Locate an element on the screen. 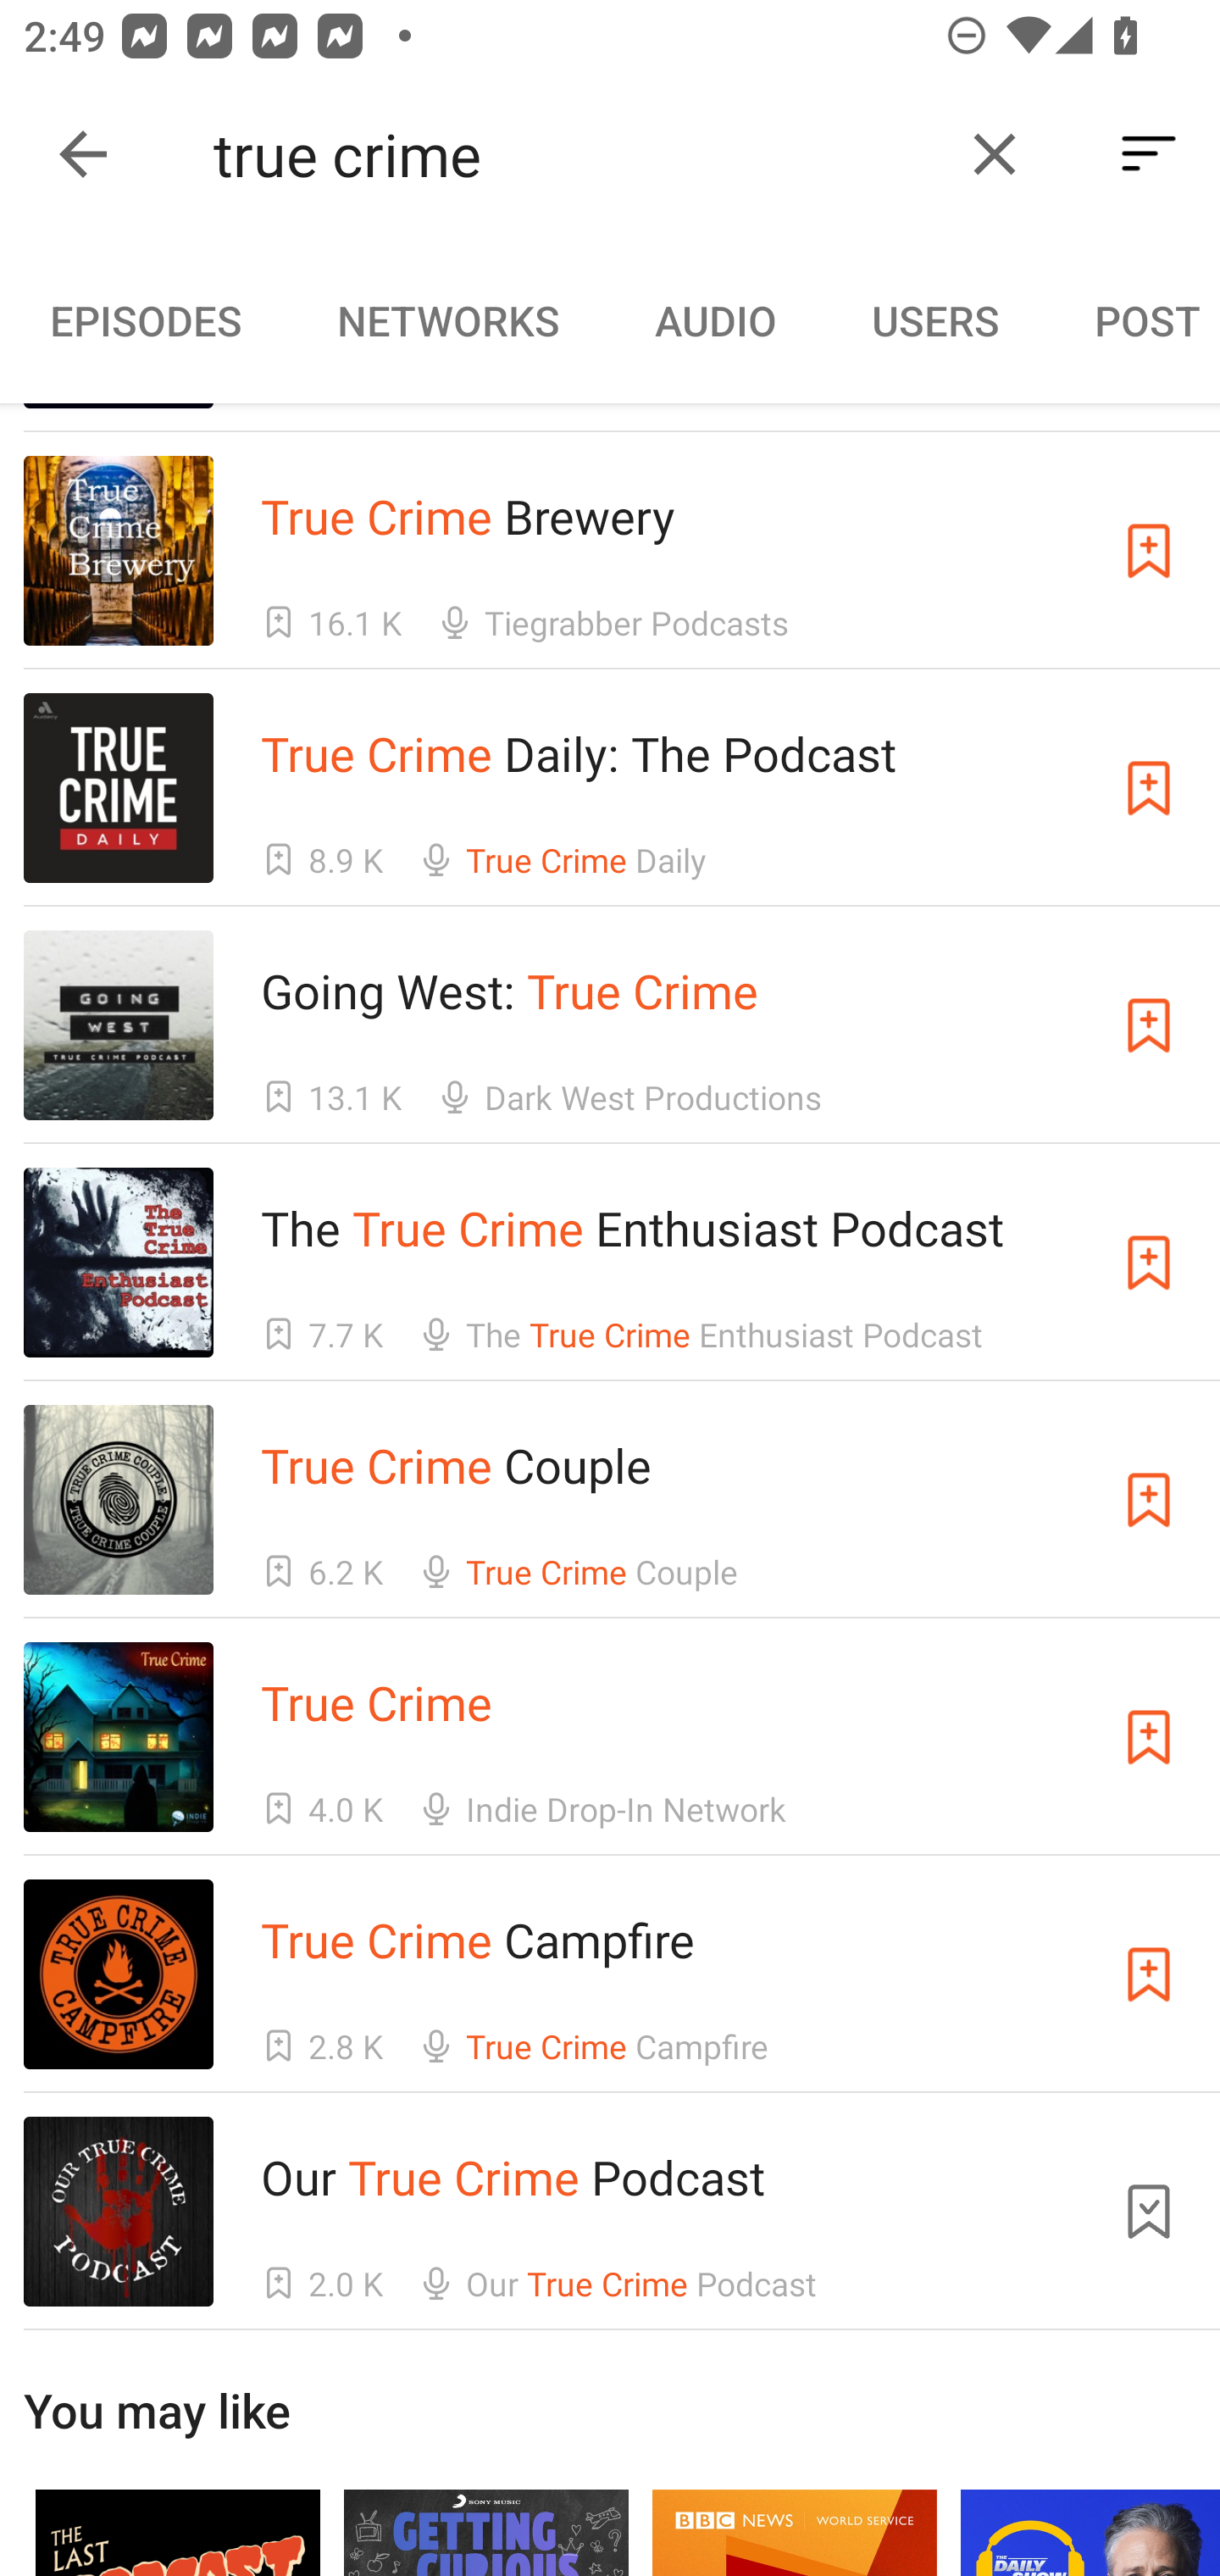 The image size is (1220, 2576). Unsubscribe is located at coordinates (1149, 2211).